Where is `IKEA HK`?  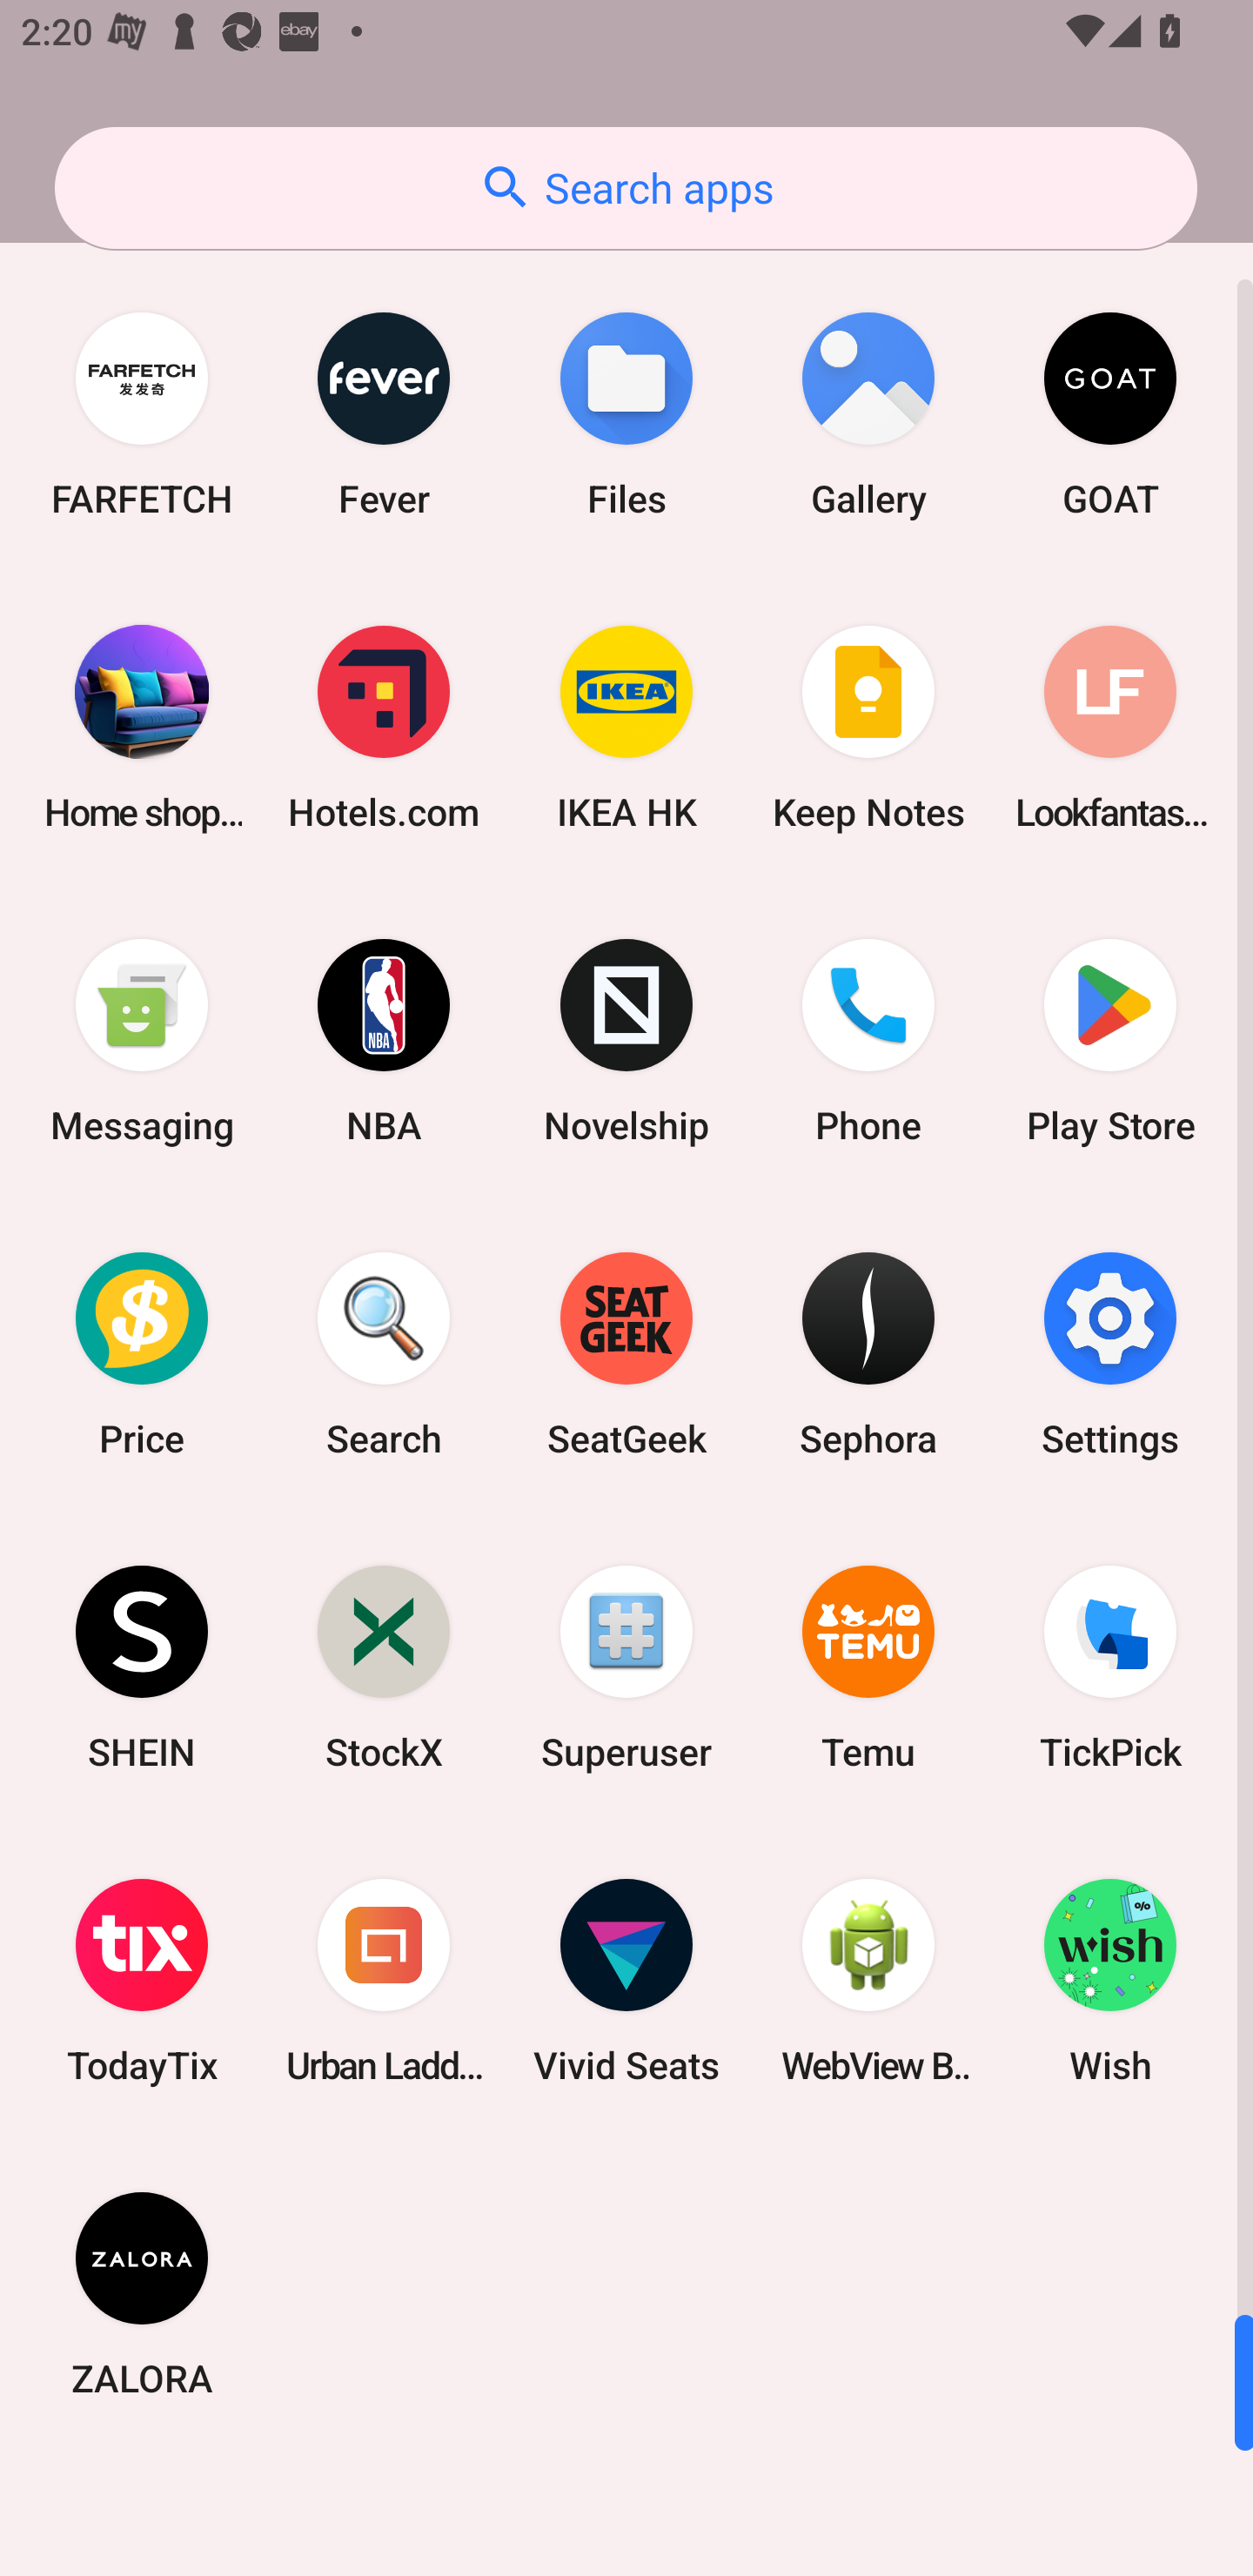 IKEA HK is located at coordinates (626, 728).